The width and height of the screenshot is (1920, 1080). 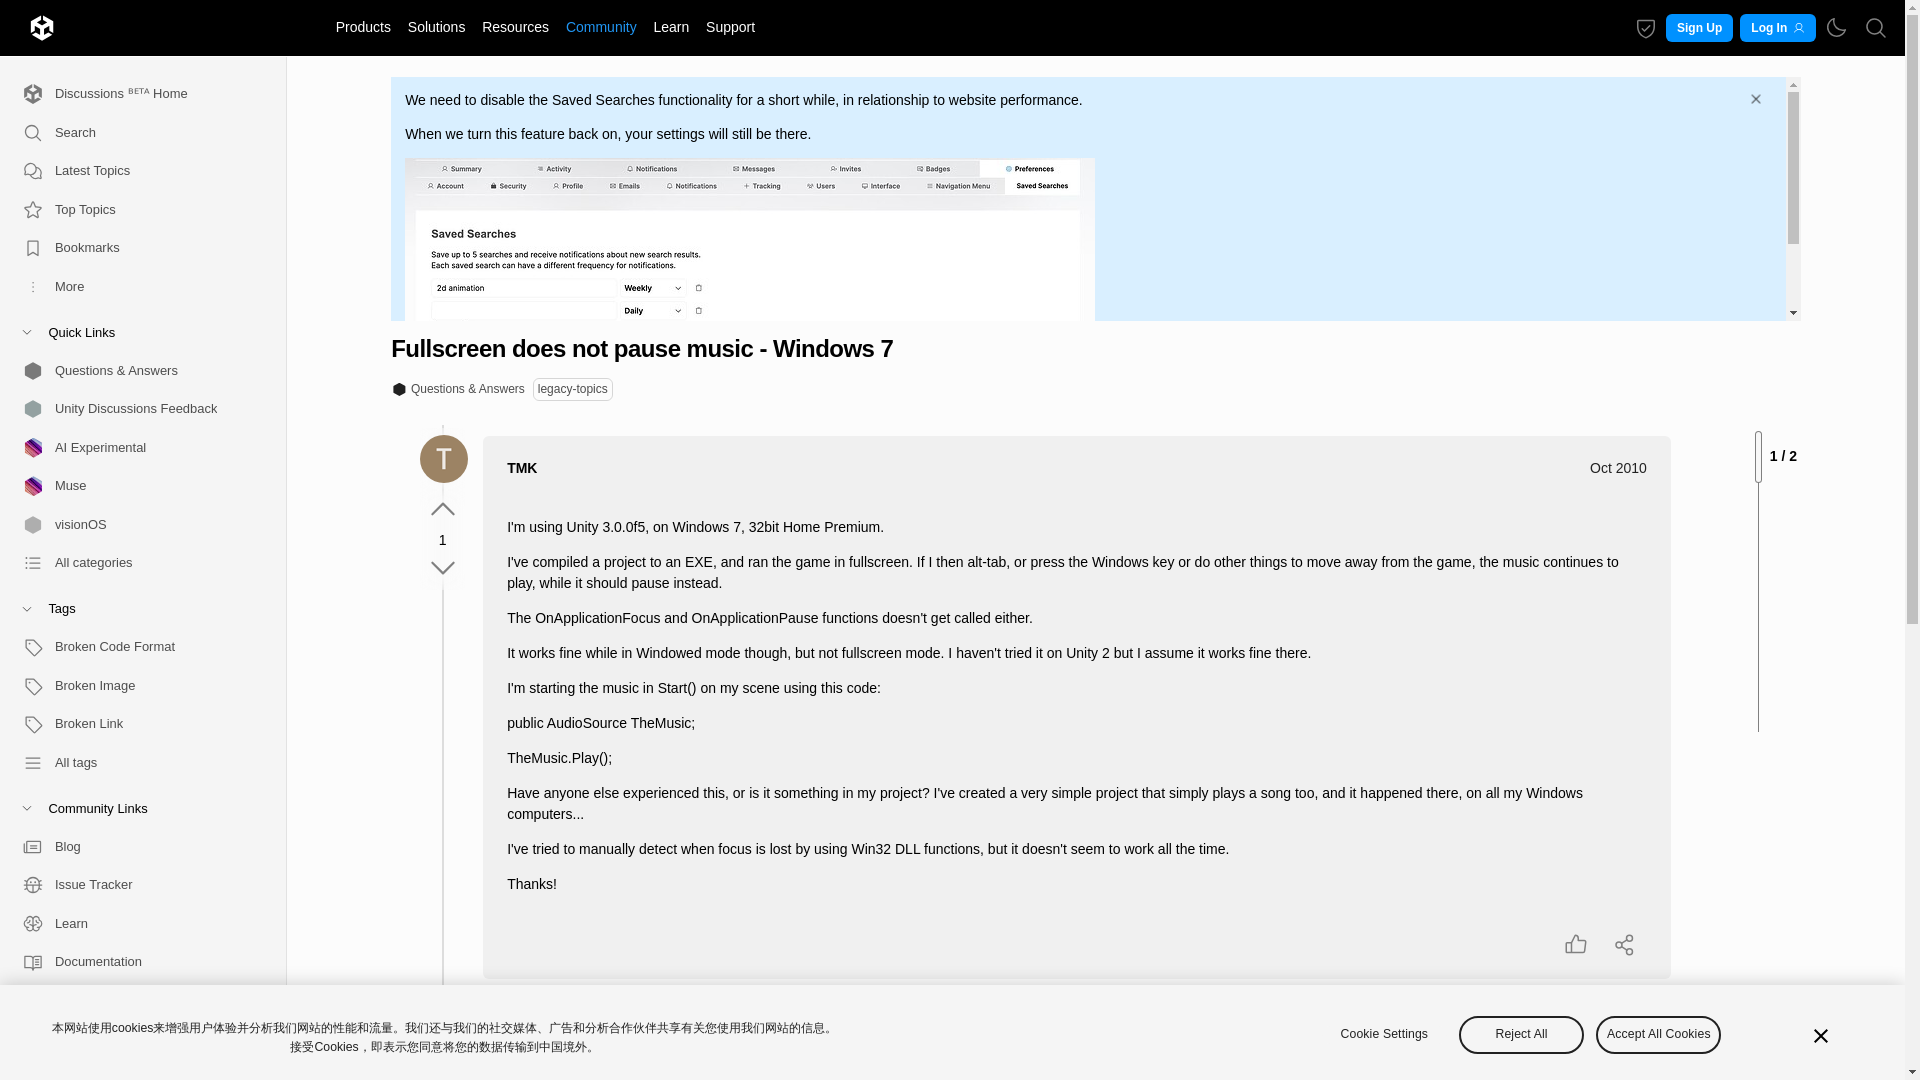 What do you see at coordinates (362, 26) in the screenshot?
I see `Products` at bounding box center [362, 26].